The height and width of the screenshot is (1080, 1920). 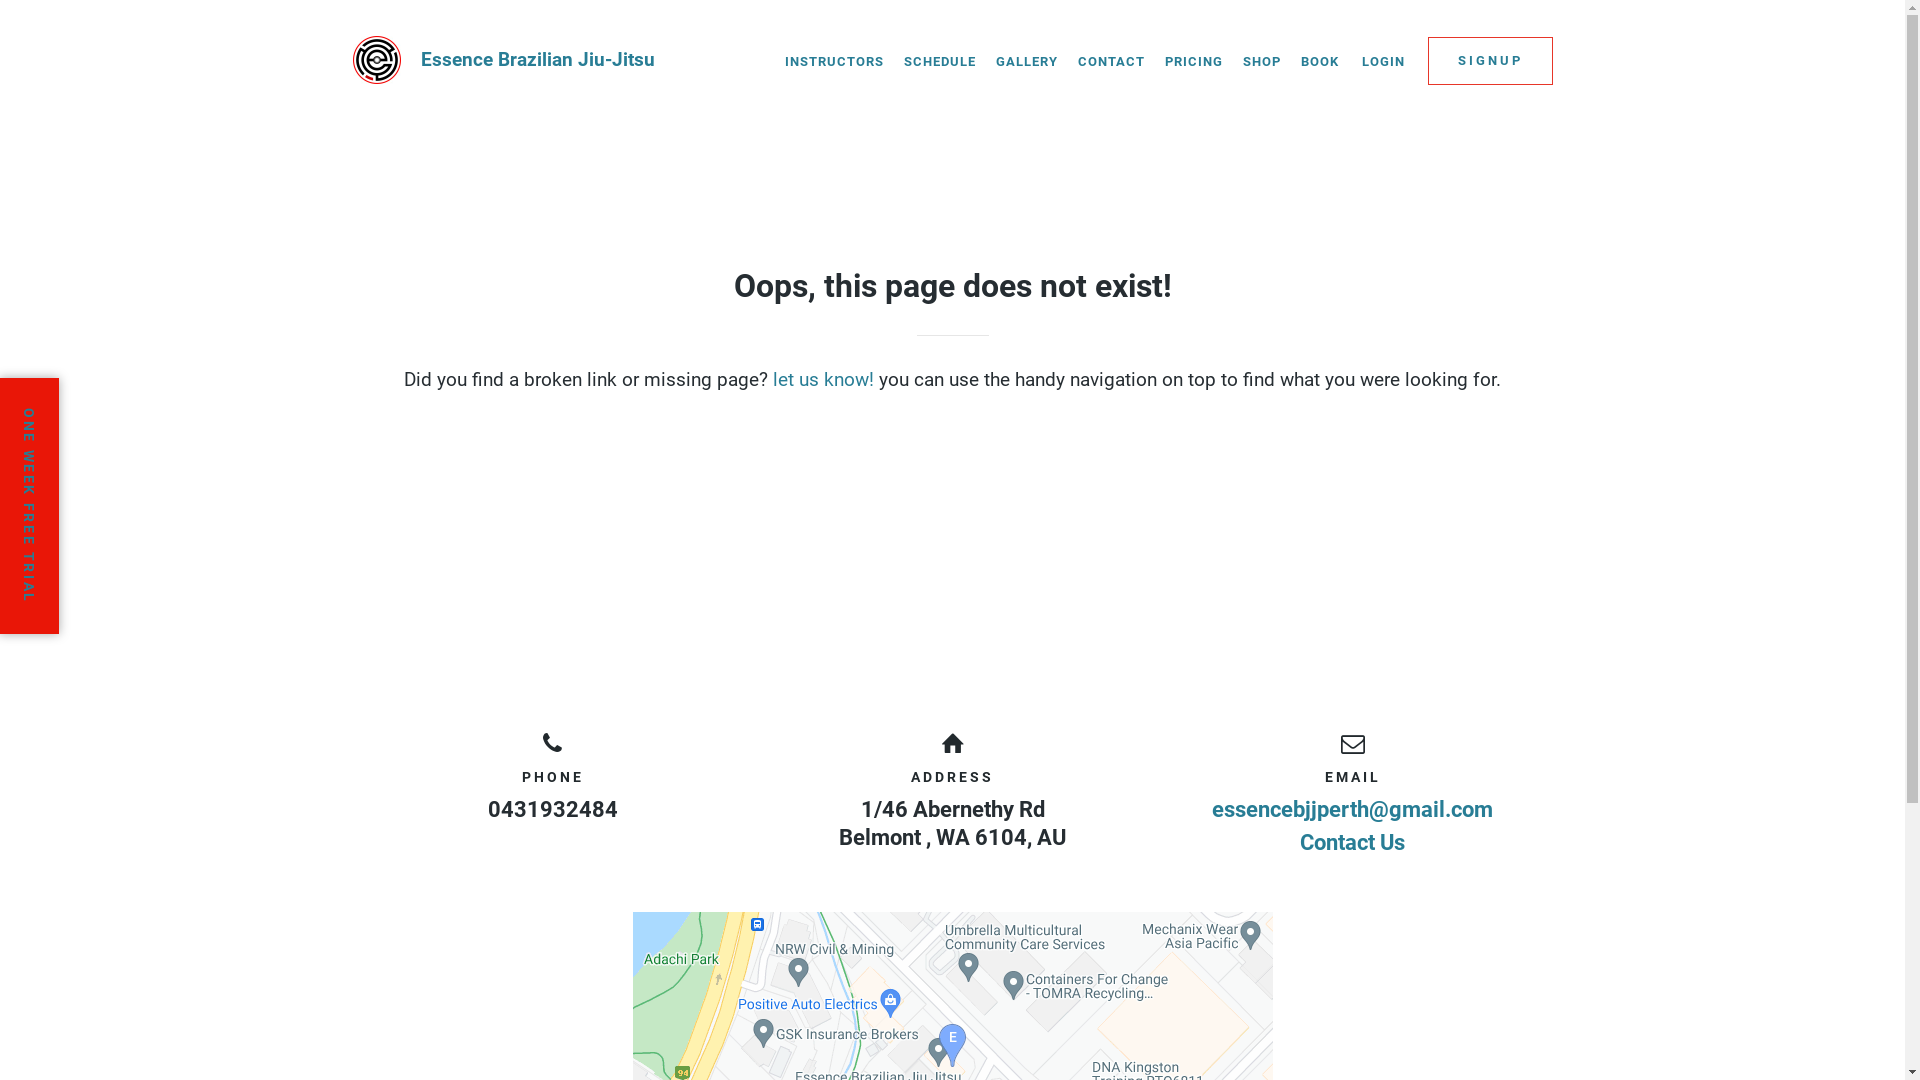 I want to click on SIGNUP, so click(x=1490, y=61).